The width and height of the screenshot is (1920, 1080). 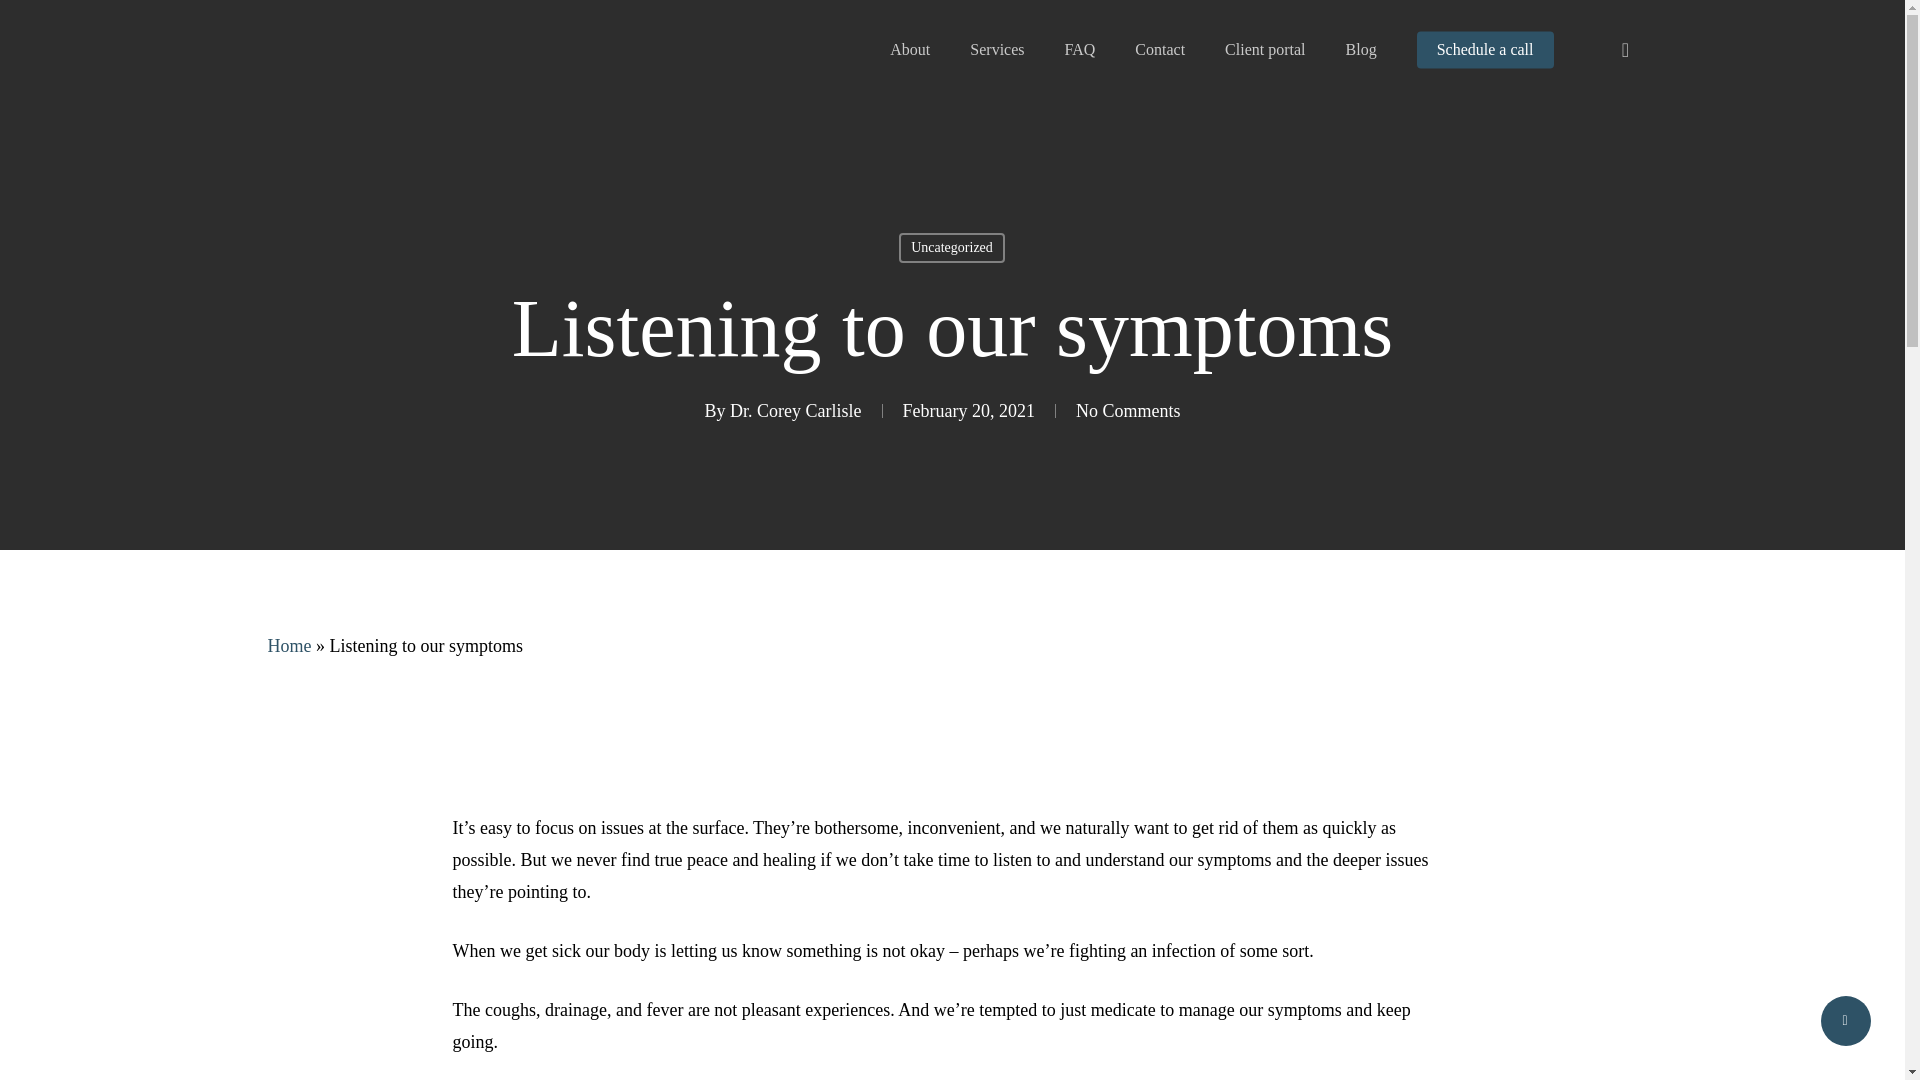 I want to click on Client portal, so click(x=1264, y=50).